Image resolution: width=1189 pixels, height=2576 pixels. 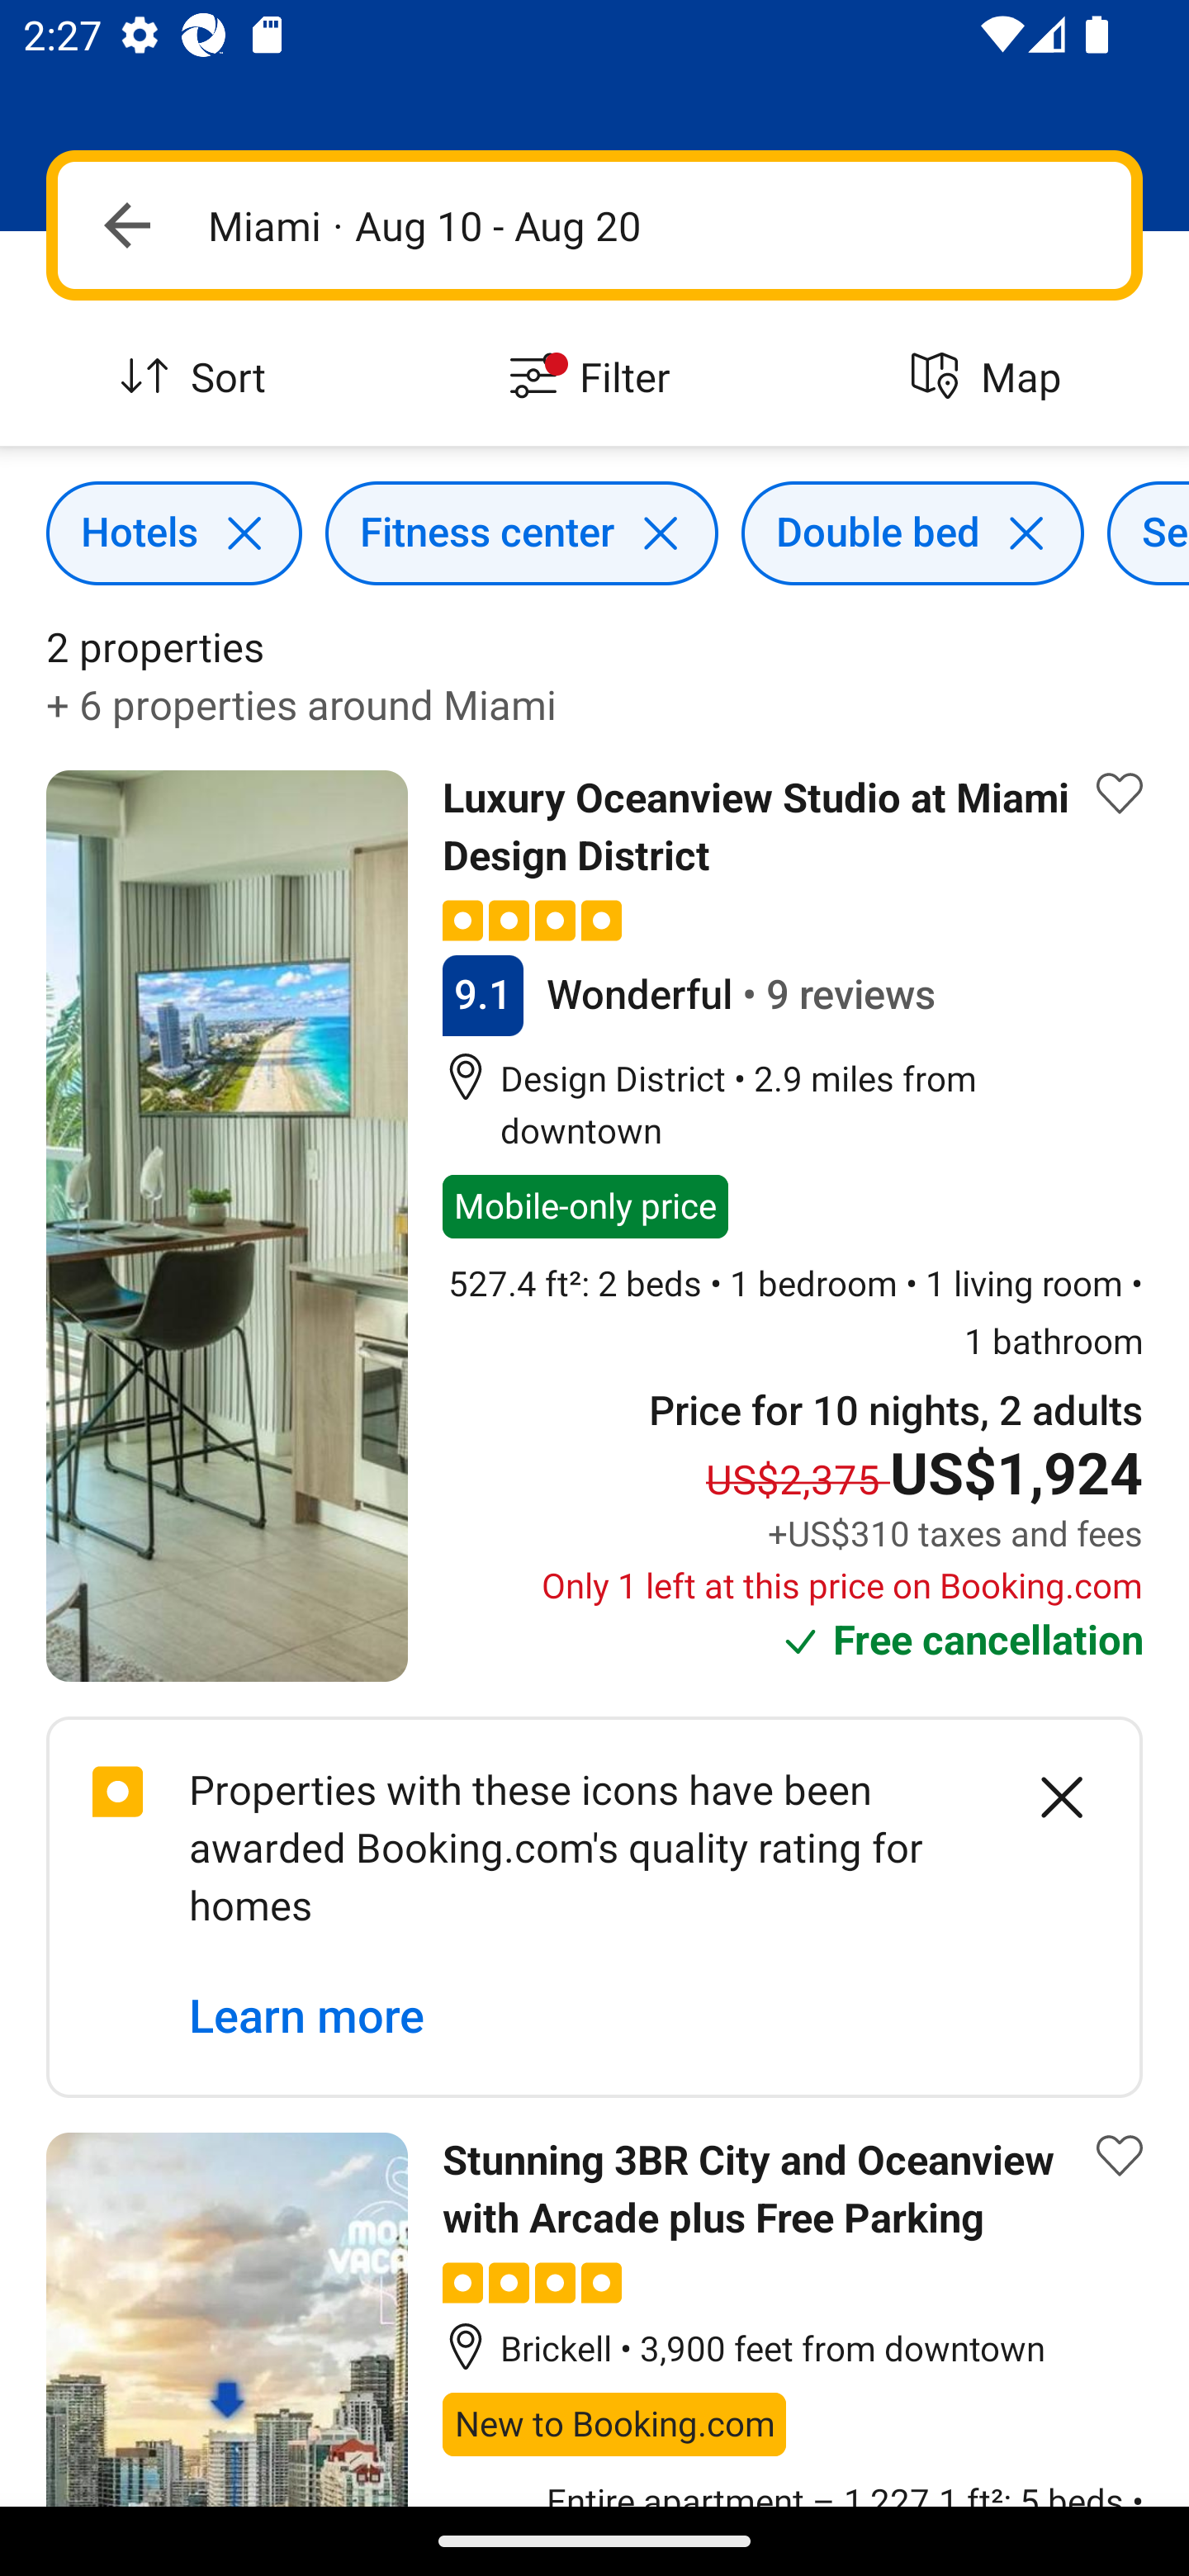 What do you see at coordinates (1120, 2156) in the screenshot?
I see `Save property to list` at bounding box center [1120, 2156].